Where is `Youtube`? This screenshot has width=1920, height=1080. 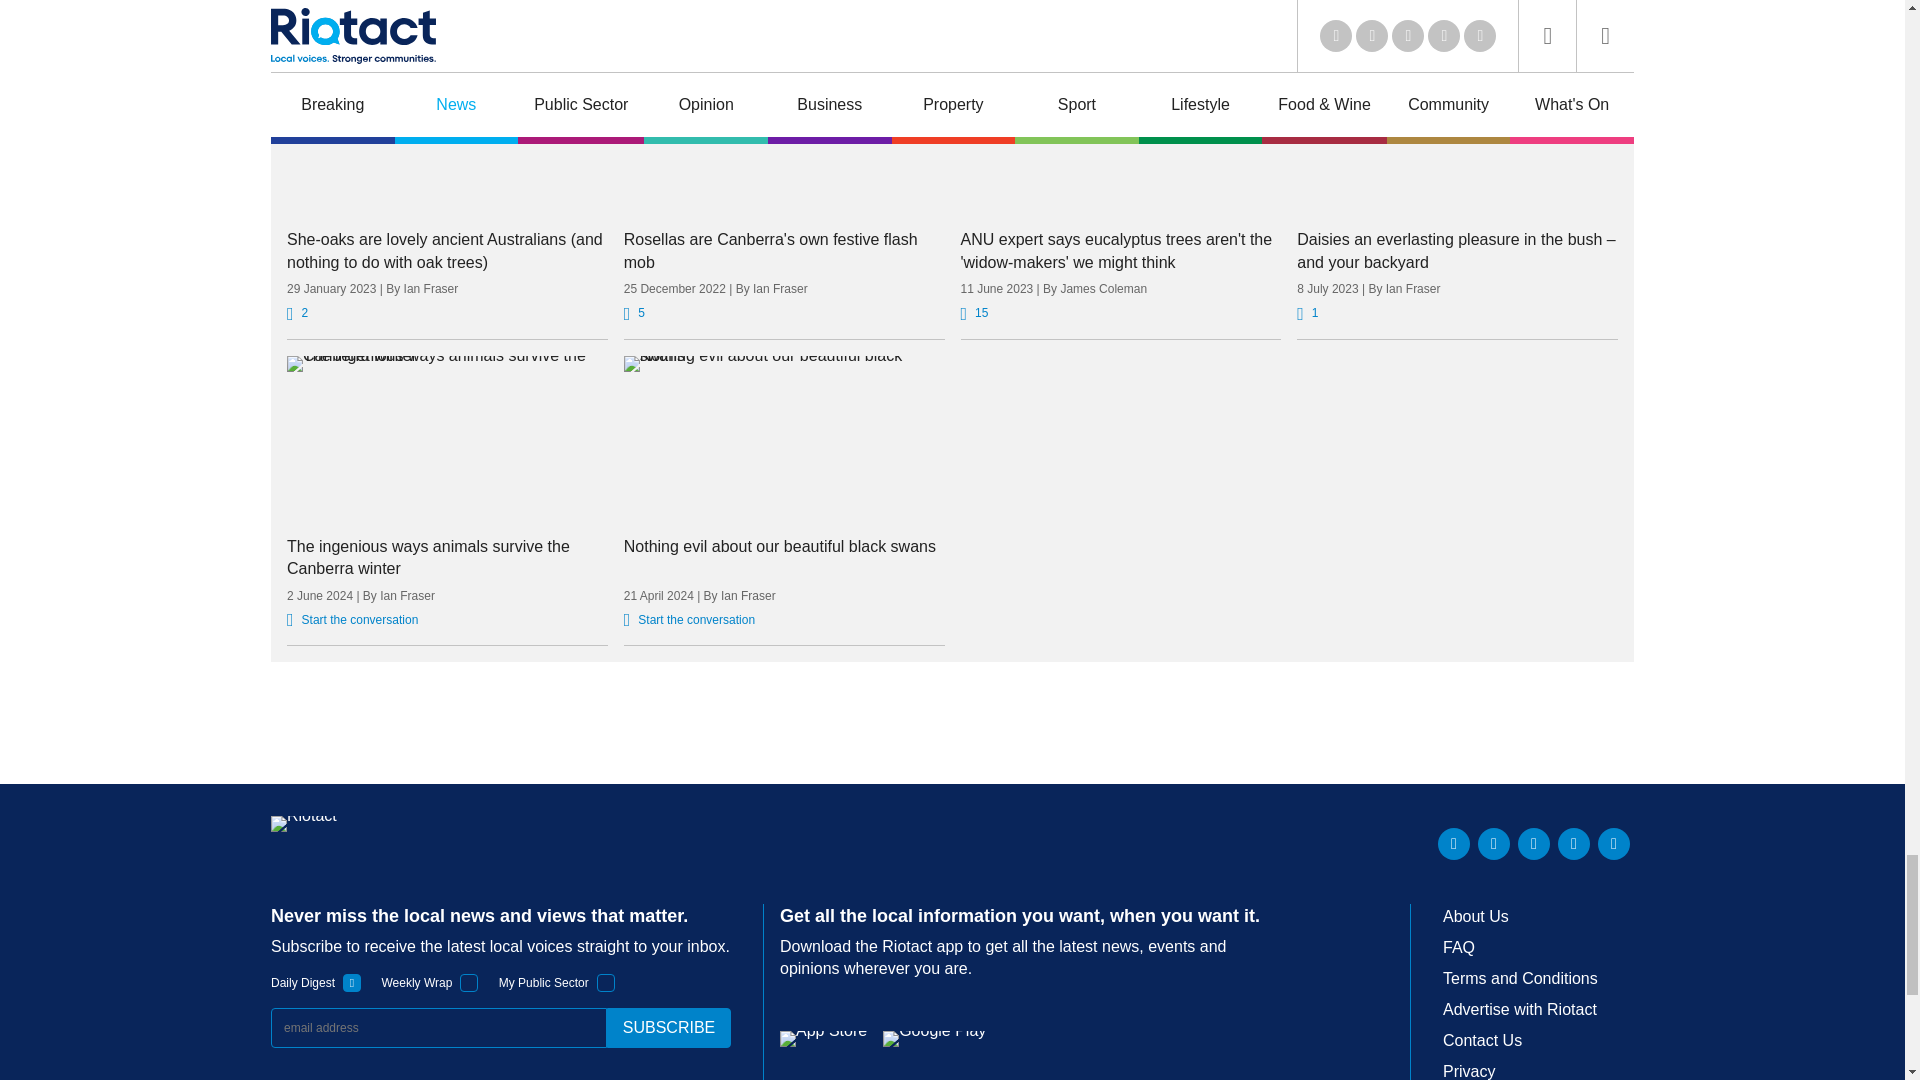 Youtube is located at coordinates (1534, 844).